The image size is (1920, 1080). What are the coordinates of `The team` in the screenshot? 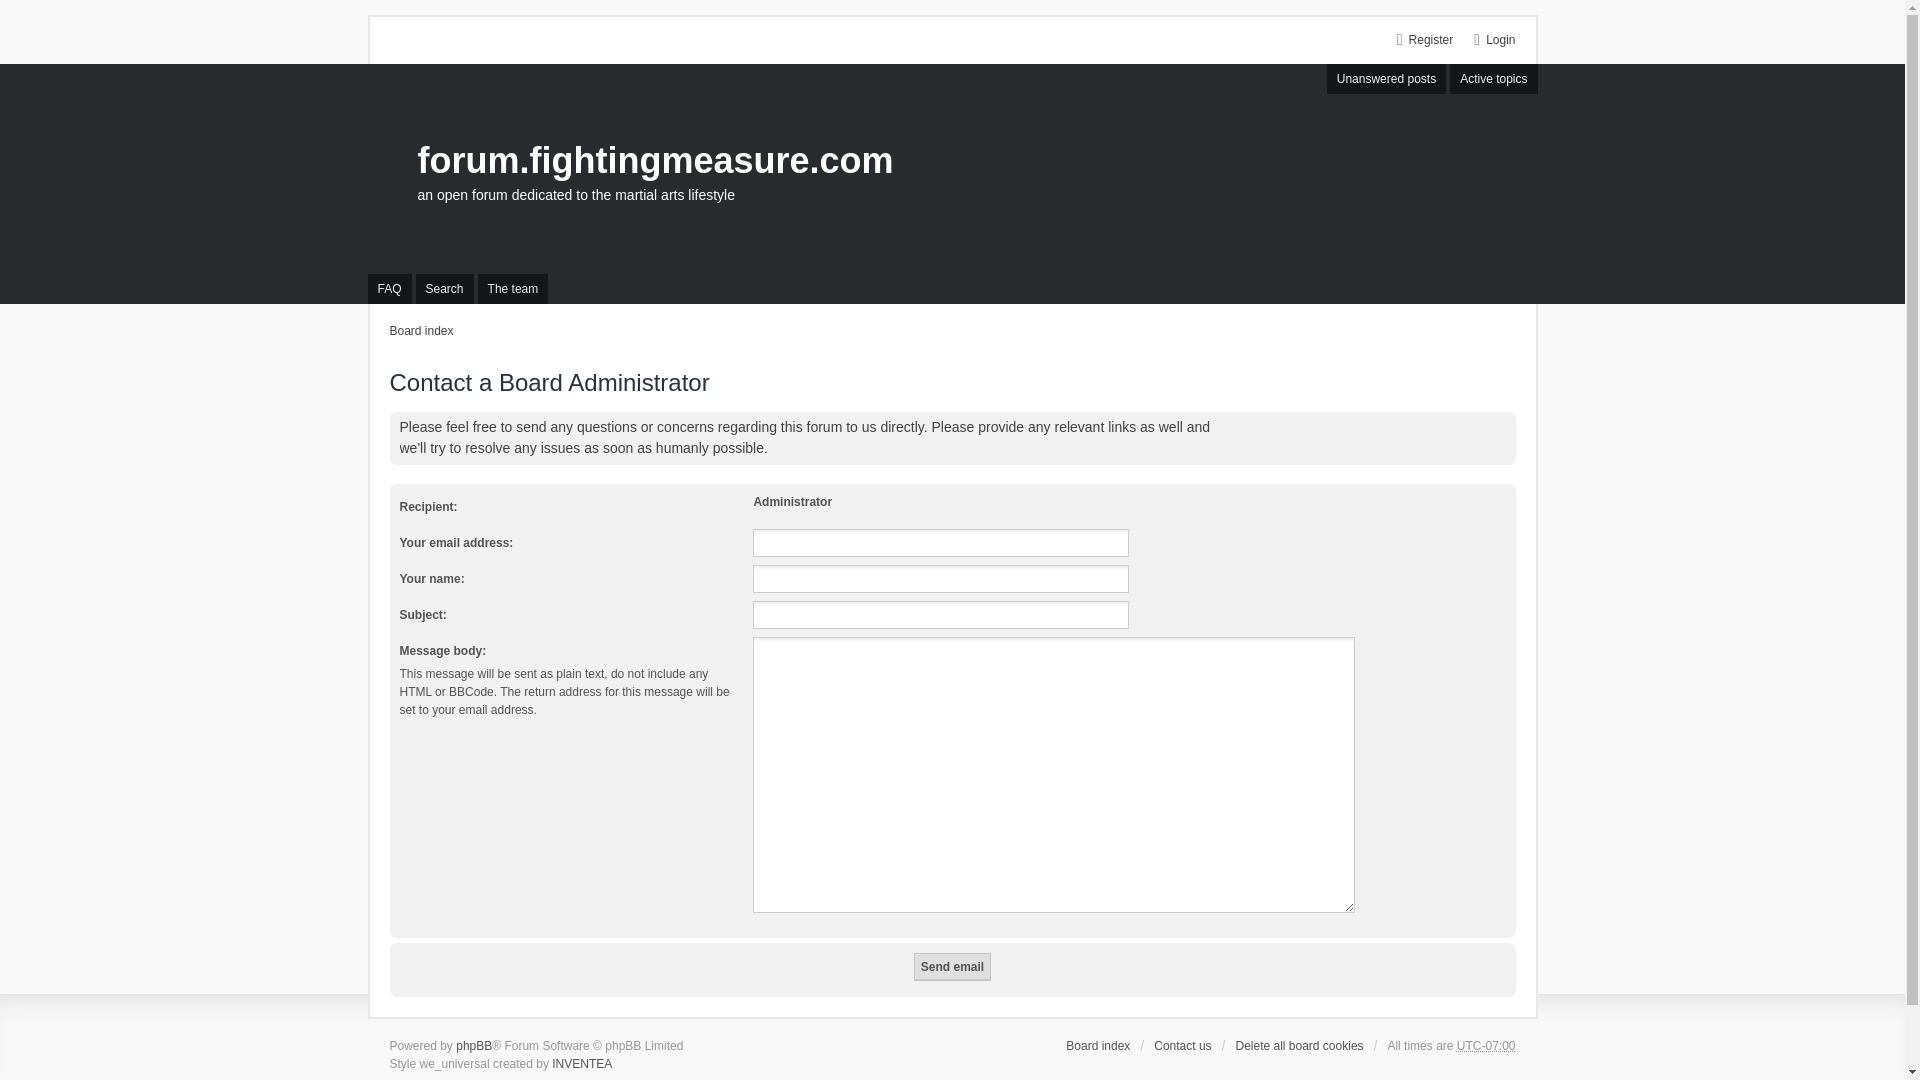 It's located at (514, 288).